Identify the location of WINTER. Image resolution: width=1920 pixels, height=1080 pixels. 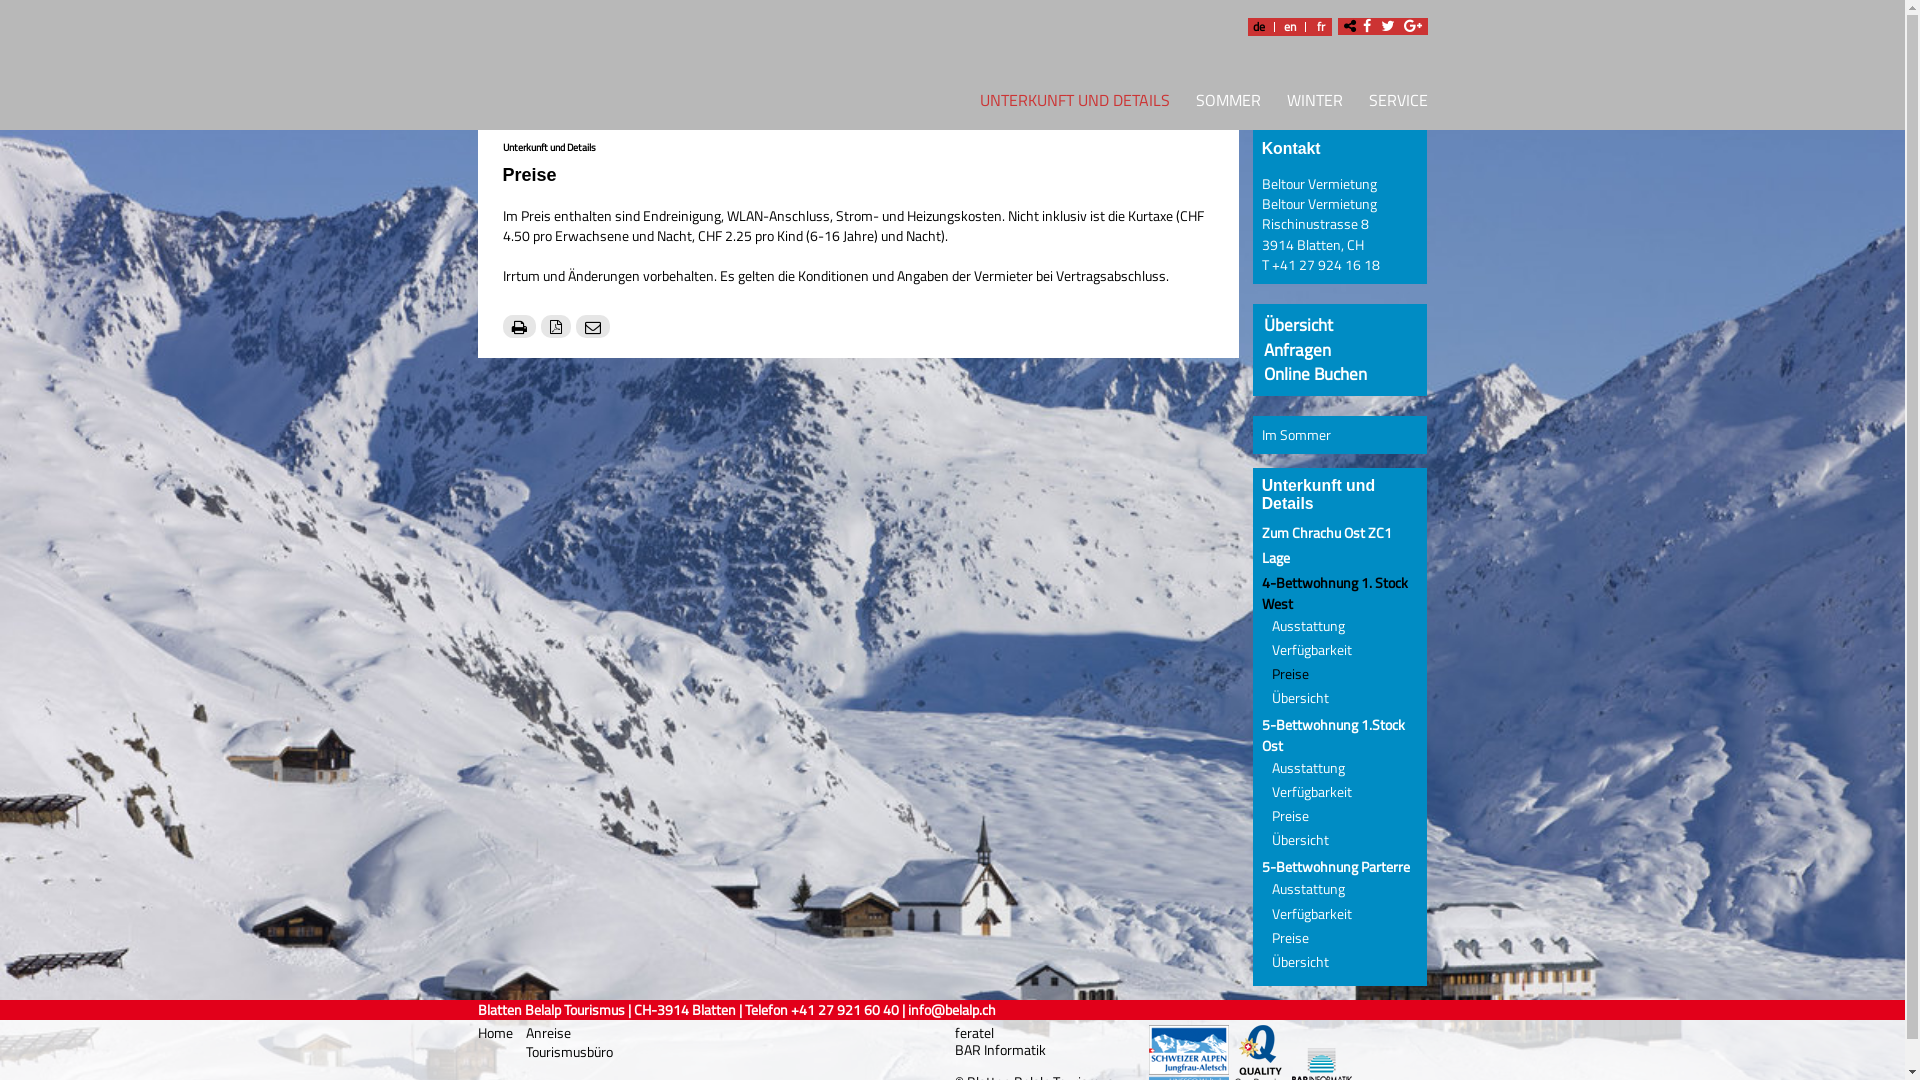
(1315, 104).